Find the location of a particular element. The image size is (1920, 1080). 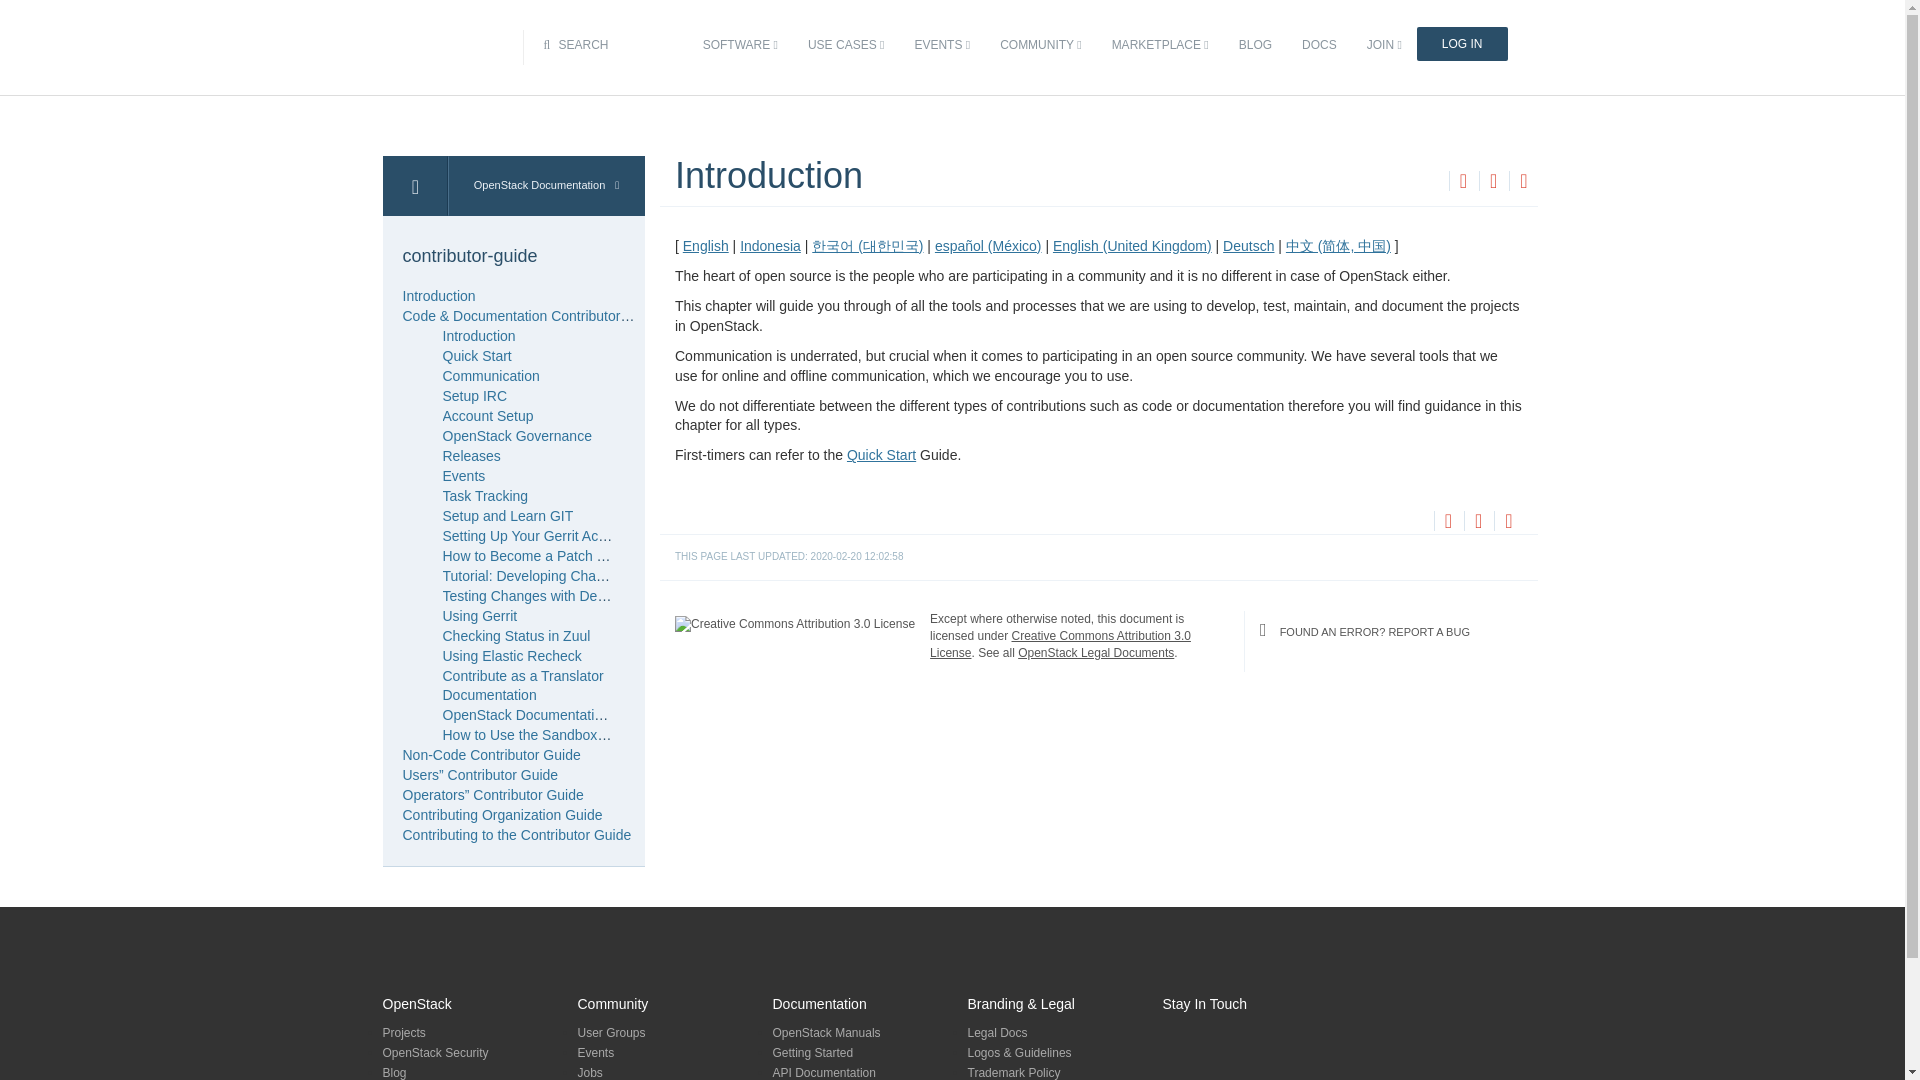

Found an error? Report a bug against this page is located at coordinates (1523, 182).